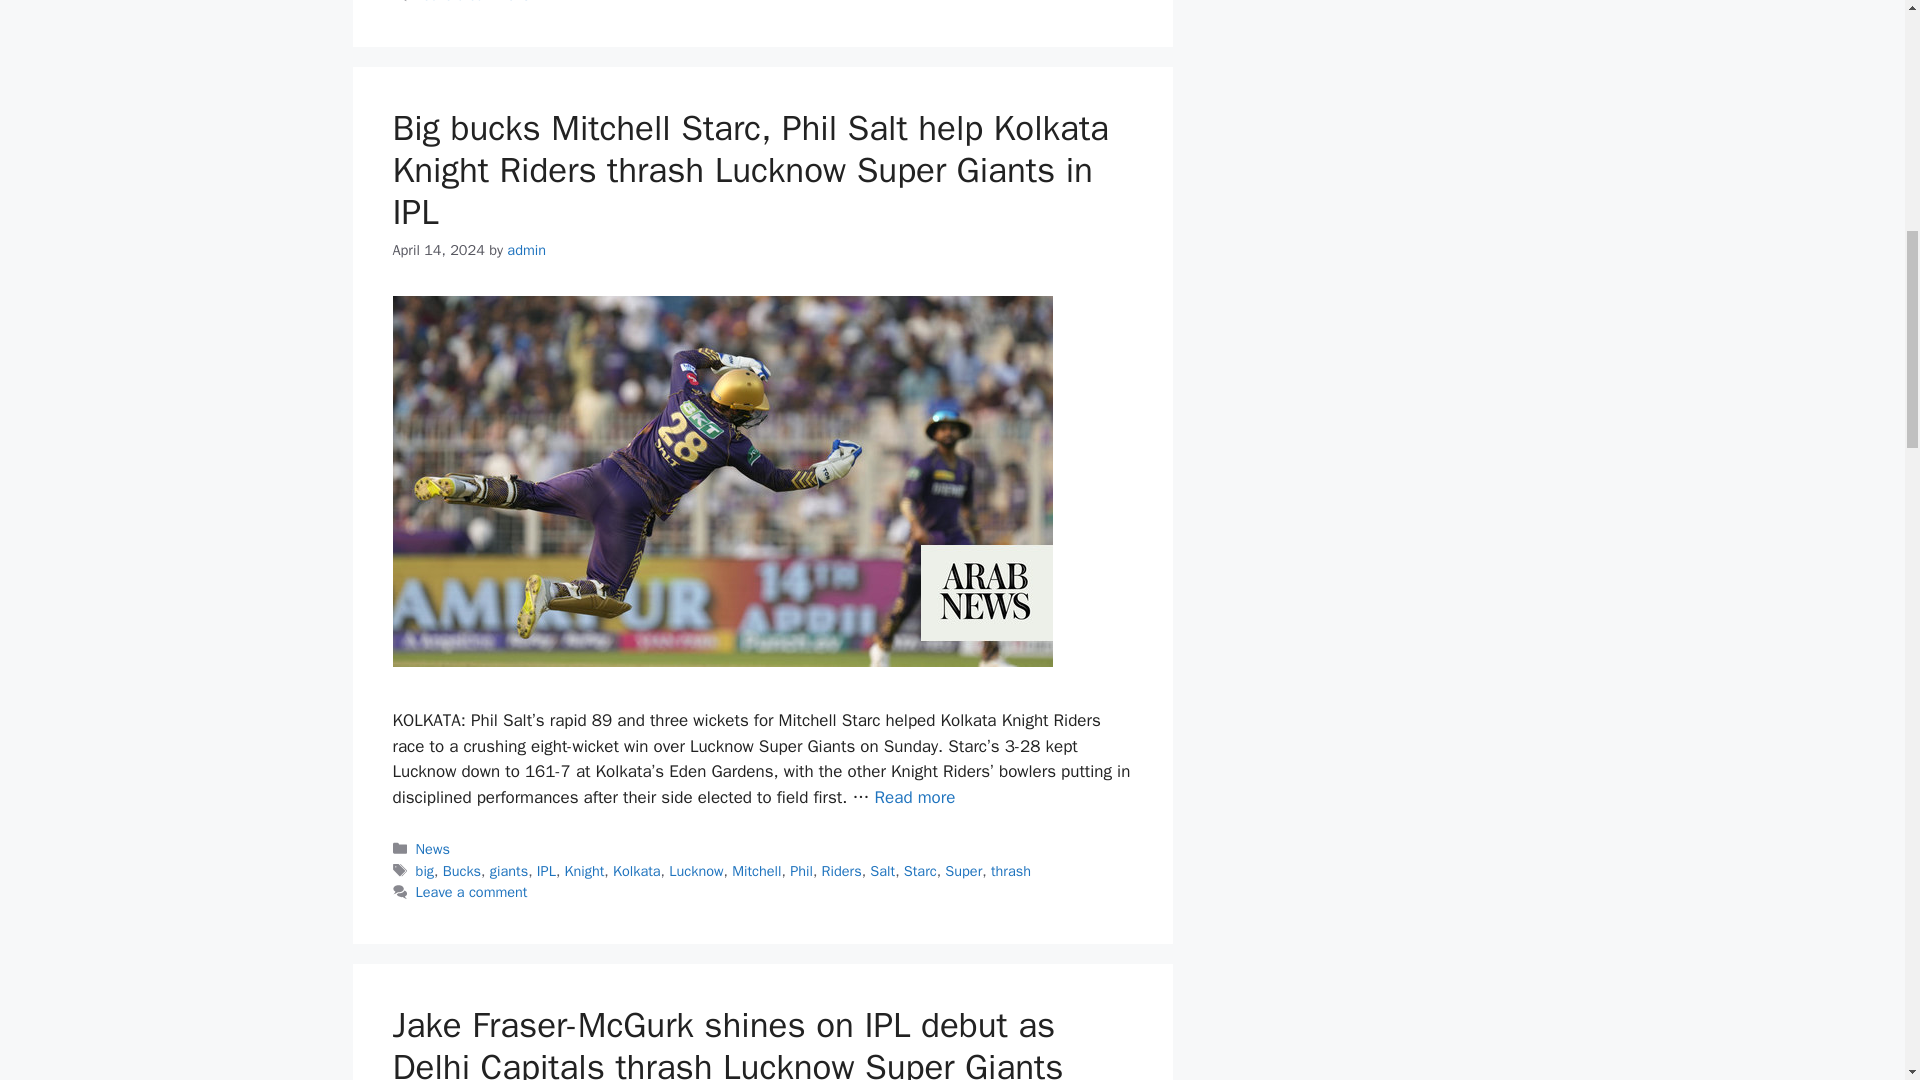  I want to click on admin, so click(526, 250).